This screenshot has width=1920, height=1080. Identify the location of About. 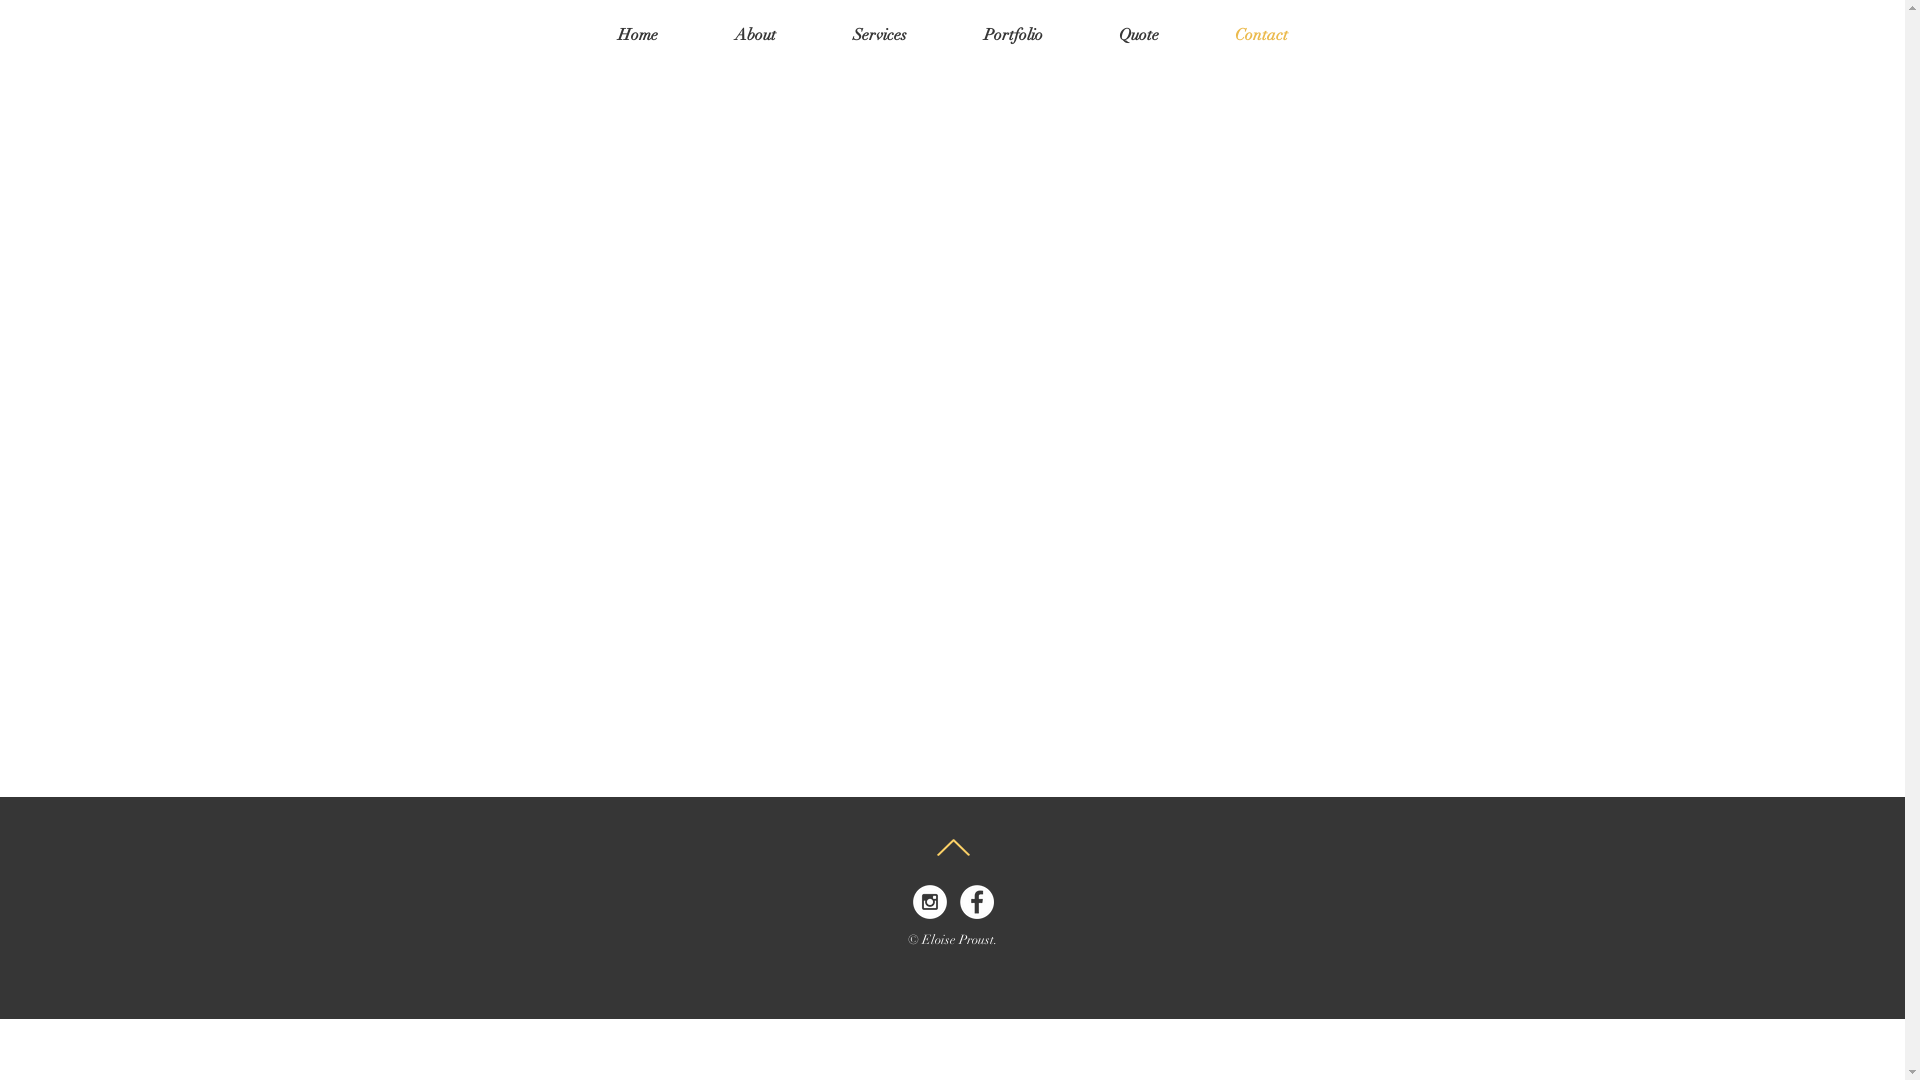
(755, 35).